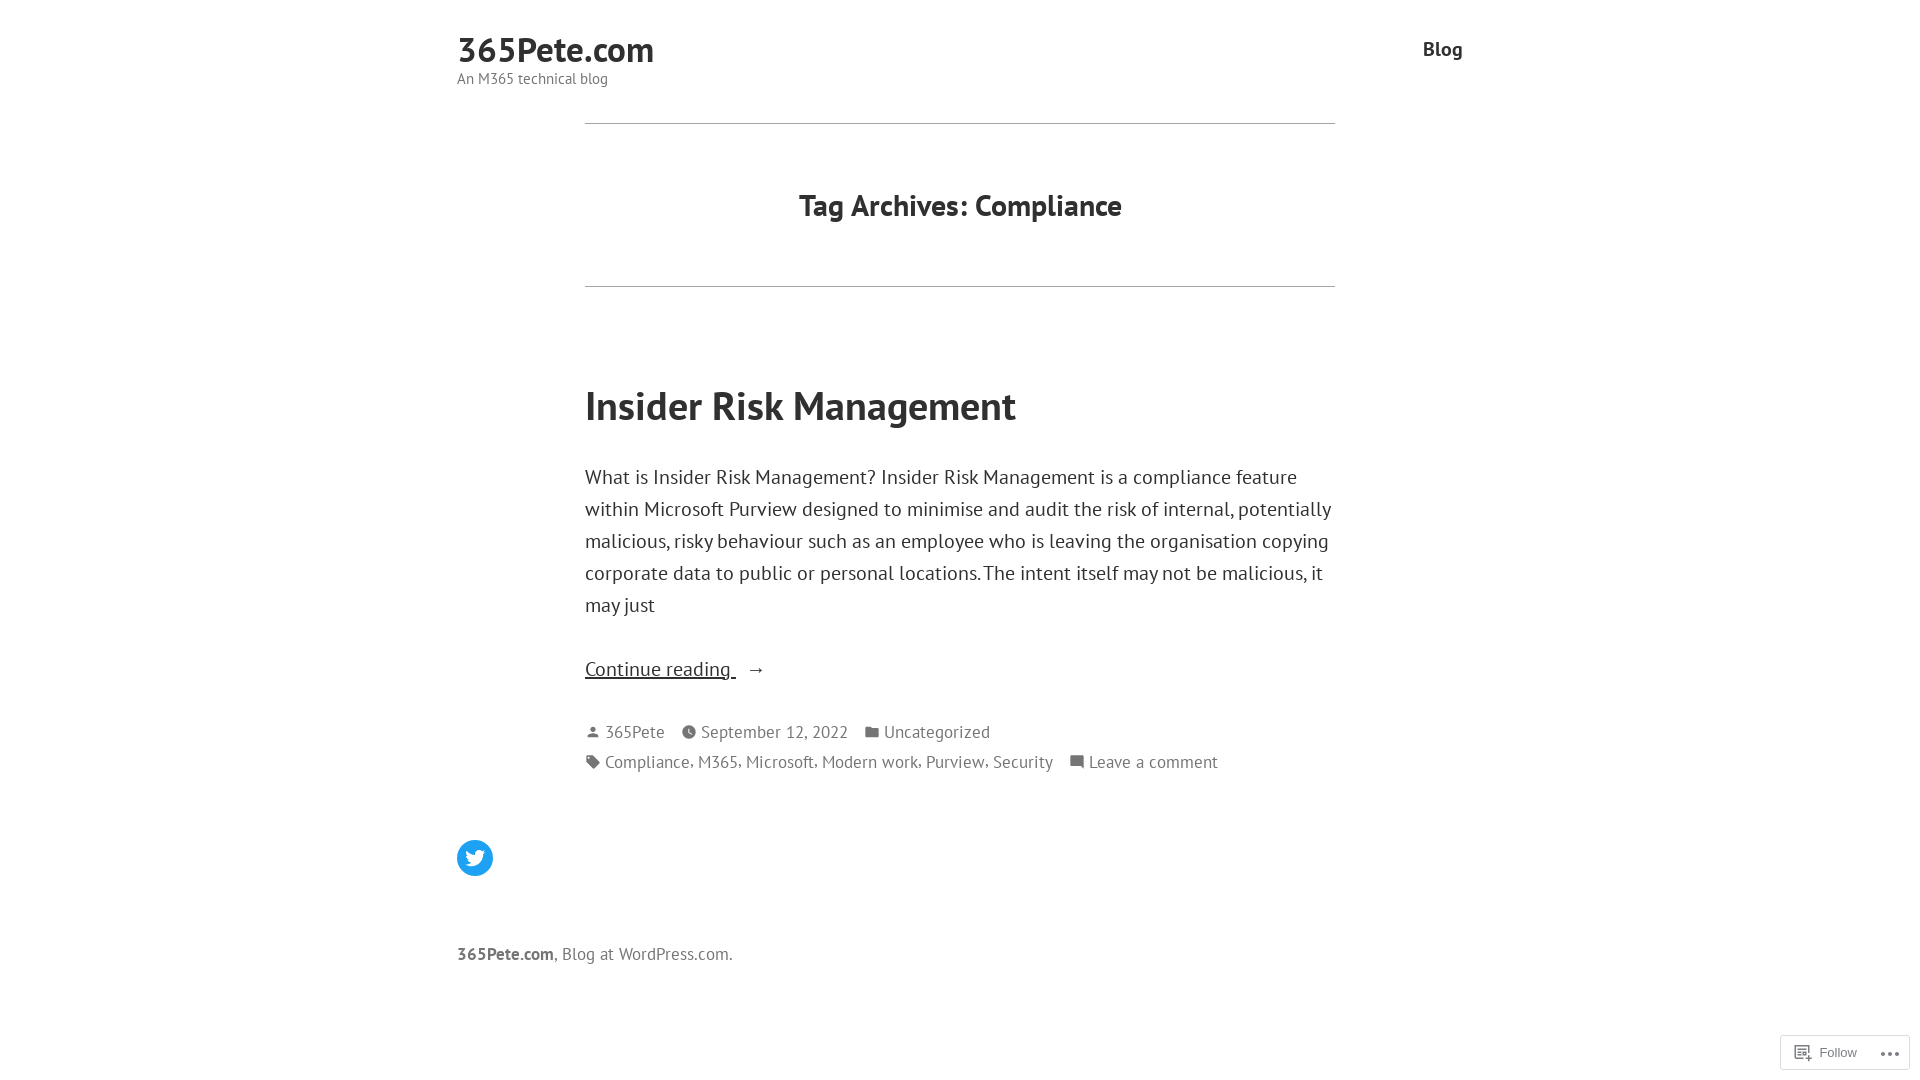  What do you see at coordinates (960, 669) in the screenshot?
I see `Continue reading` at bounding box center [960, 669].